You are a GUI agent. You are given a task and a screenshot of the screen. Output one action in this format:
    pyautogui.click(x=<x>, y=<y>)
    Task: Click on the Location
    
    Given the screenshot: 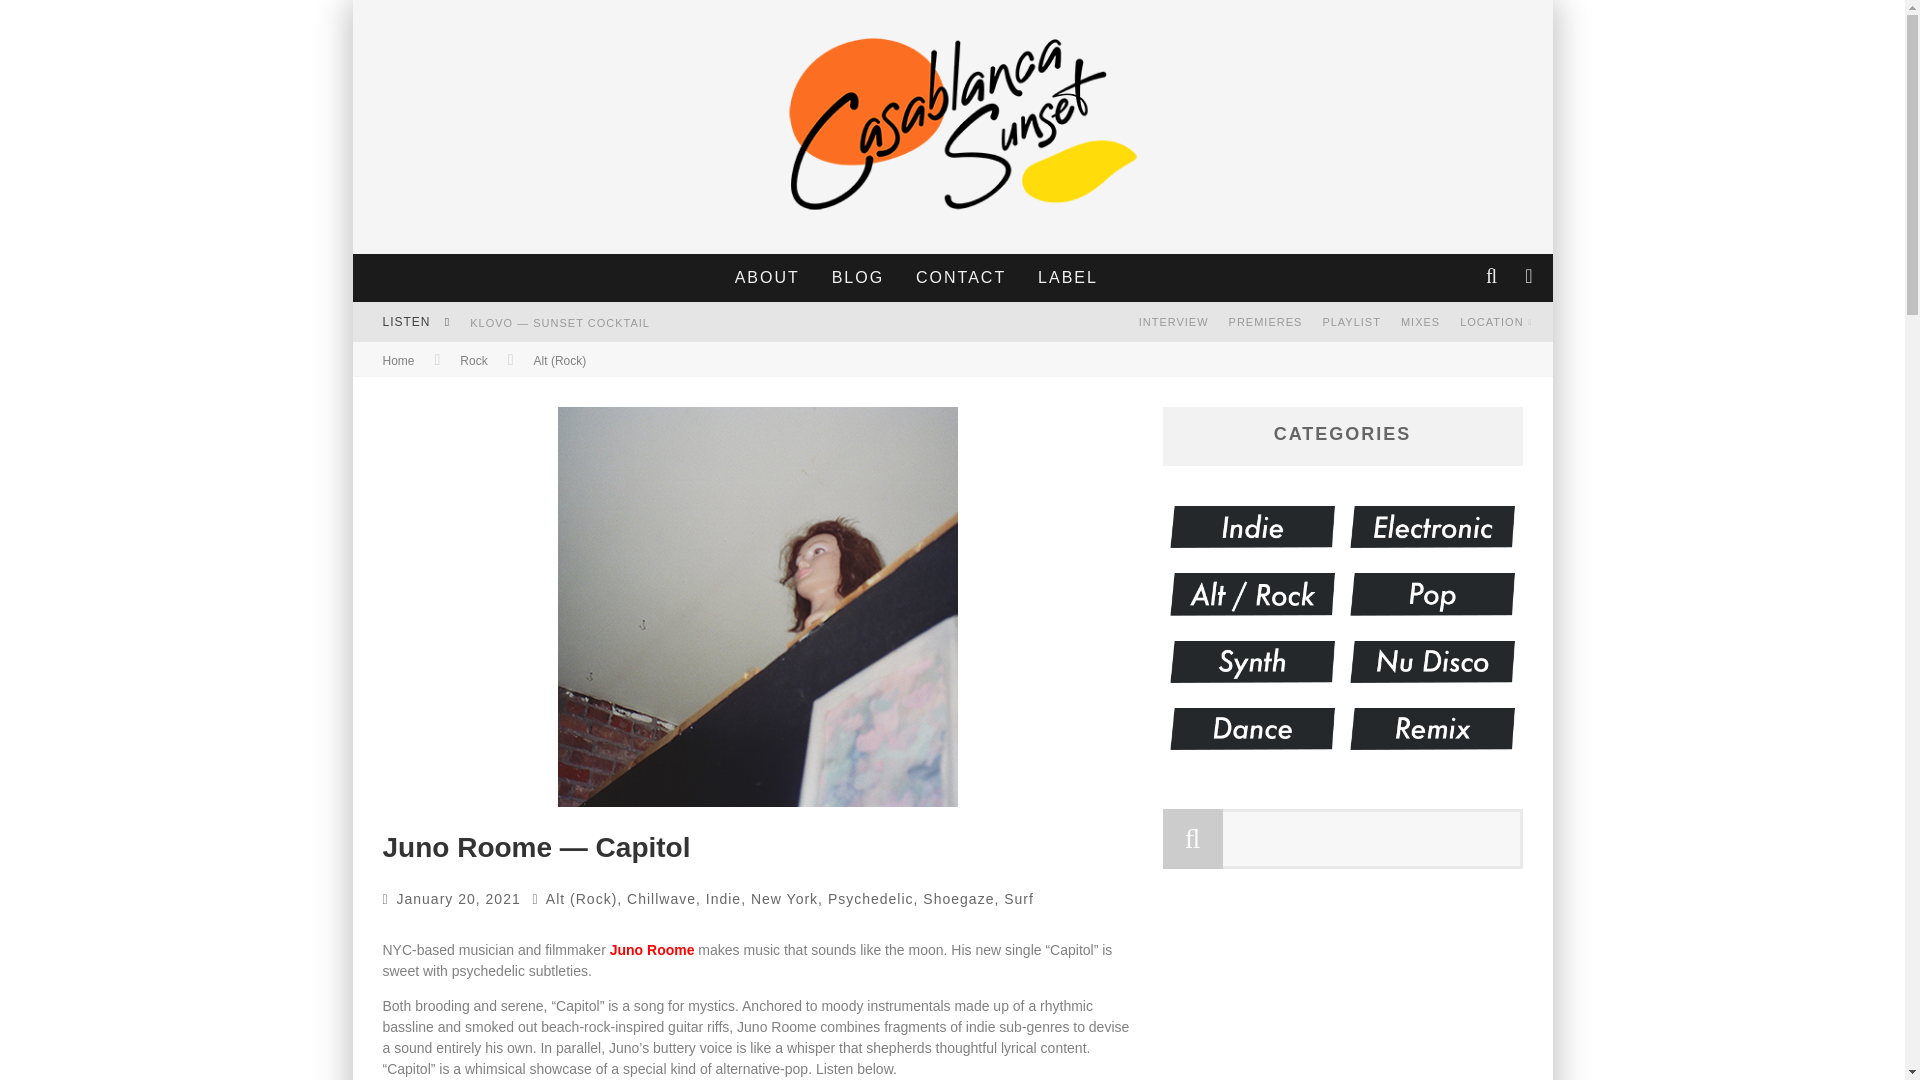 What is the action you would take?
    pyautogui.click(x=1495, y=322)
    